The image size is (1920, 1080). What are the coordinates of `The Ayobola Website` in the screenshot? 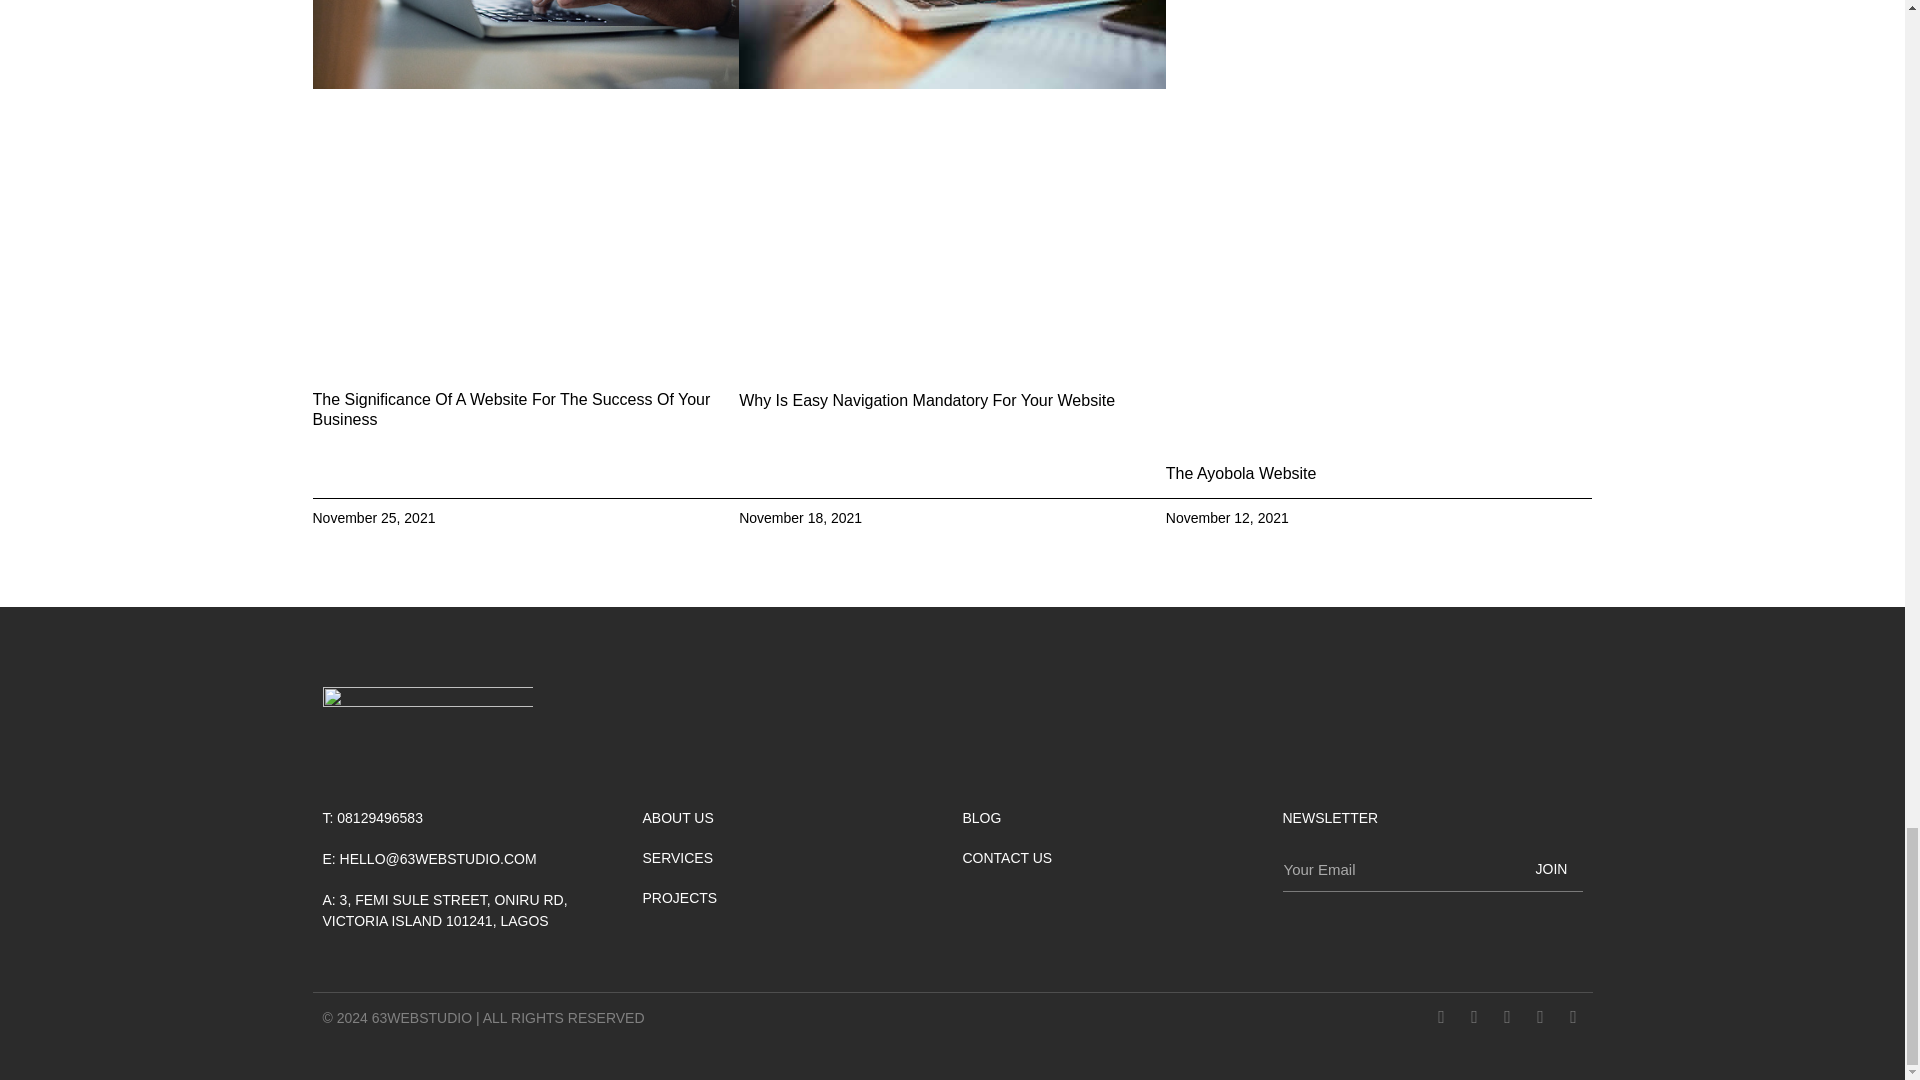 It's located at (1241, 473).